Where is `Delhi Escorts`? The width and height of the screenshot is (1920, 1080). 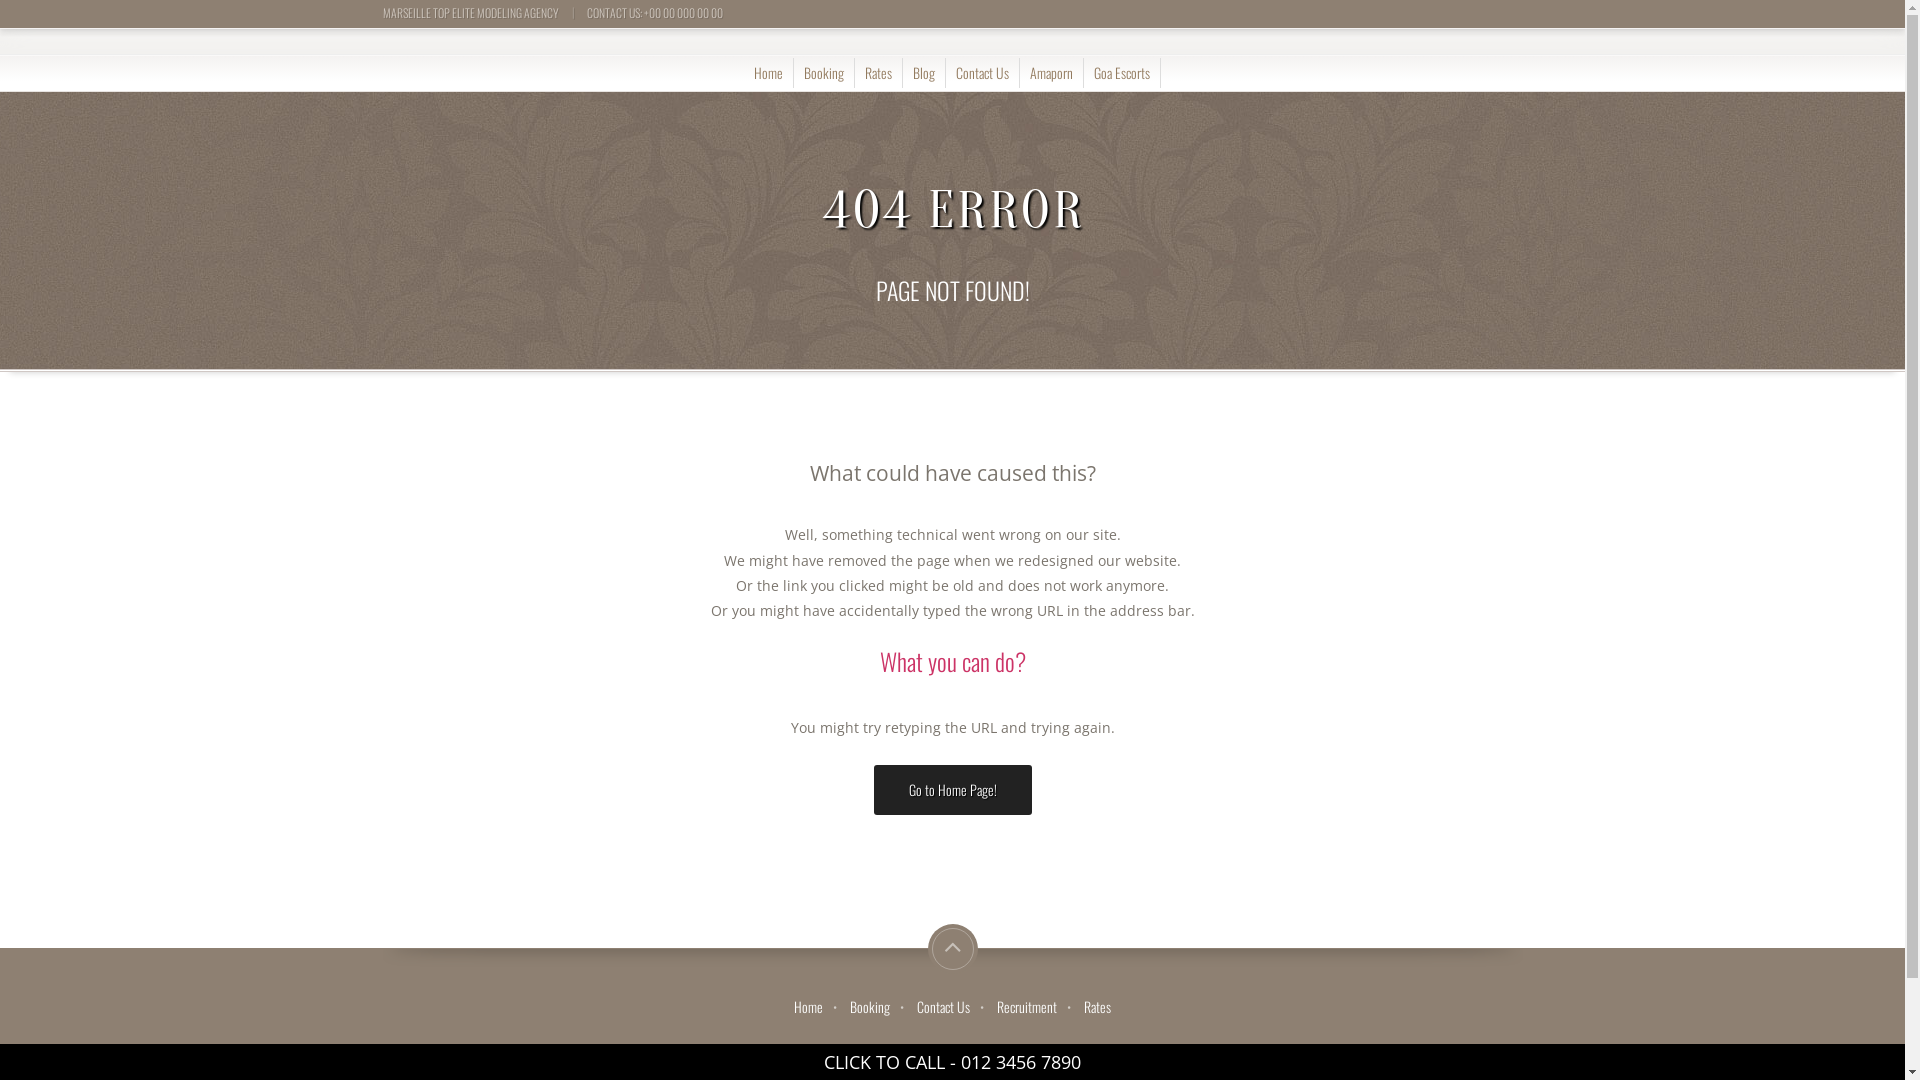
Delhi Escorts is located at coordinates (1186, 1048).